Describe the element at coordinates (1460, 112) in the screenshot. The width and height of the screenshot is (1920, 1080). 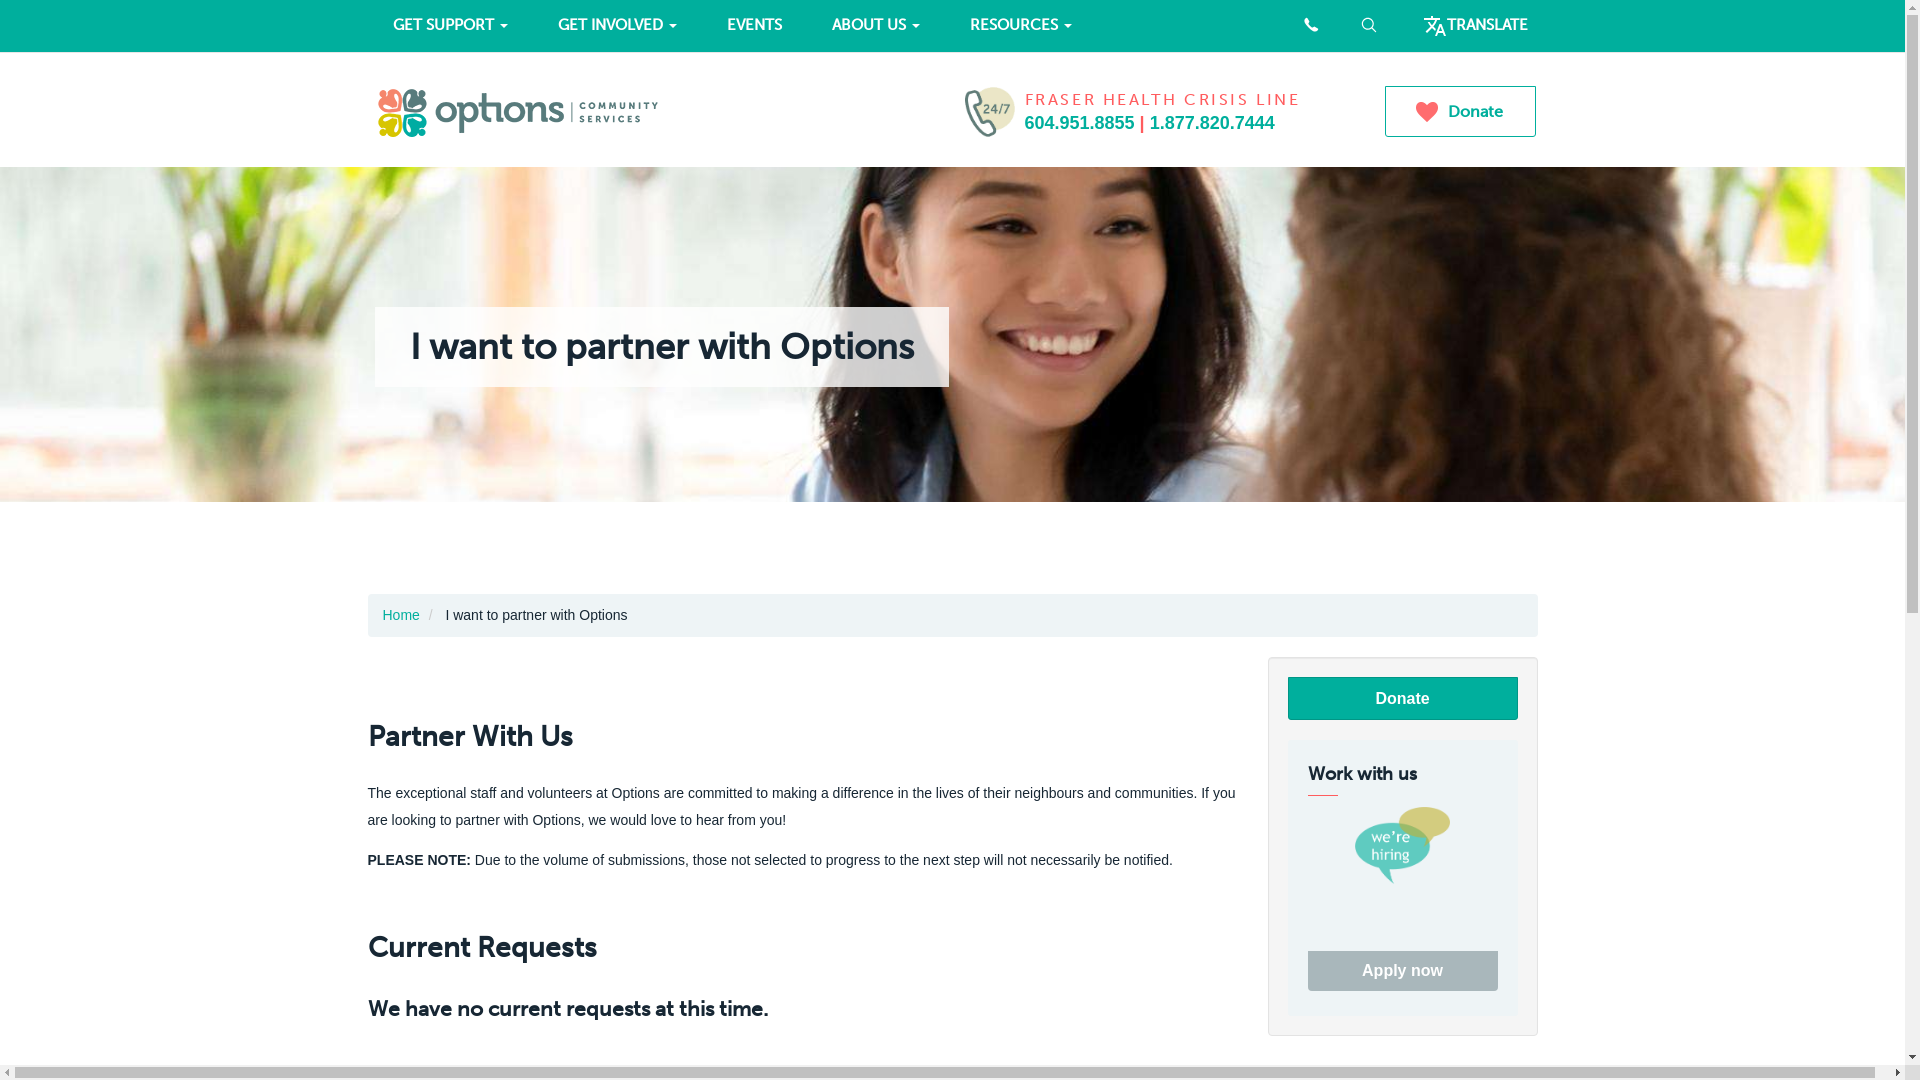
I see `Donate` at that location.